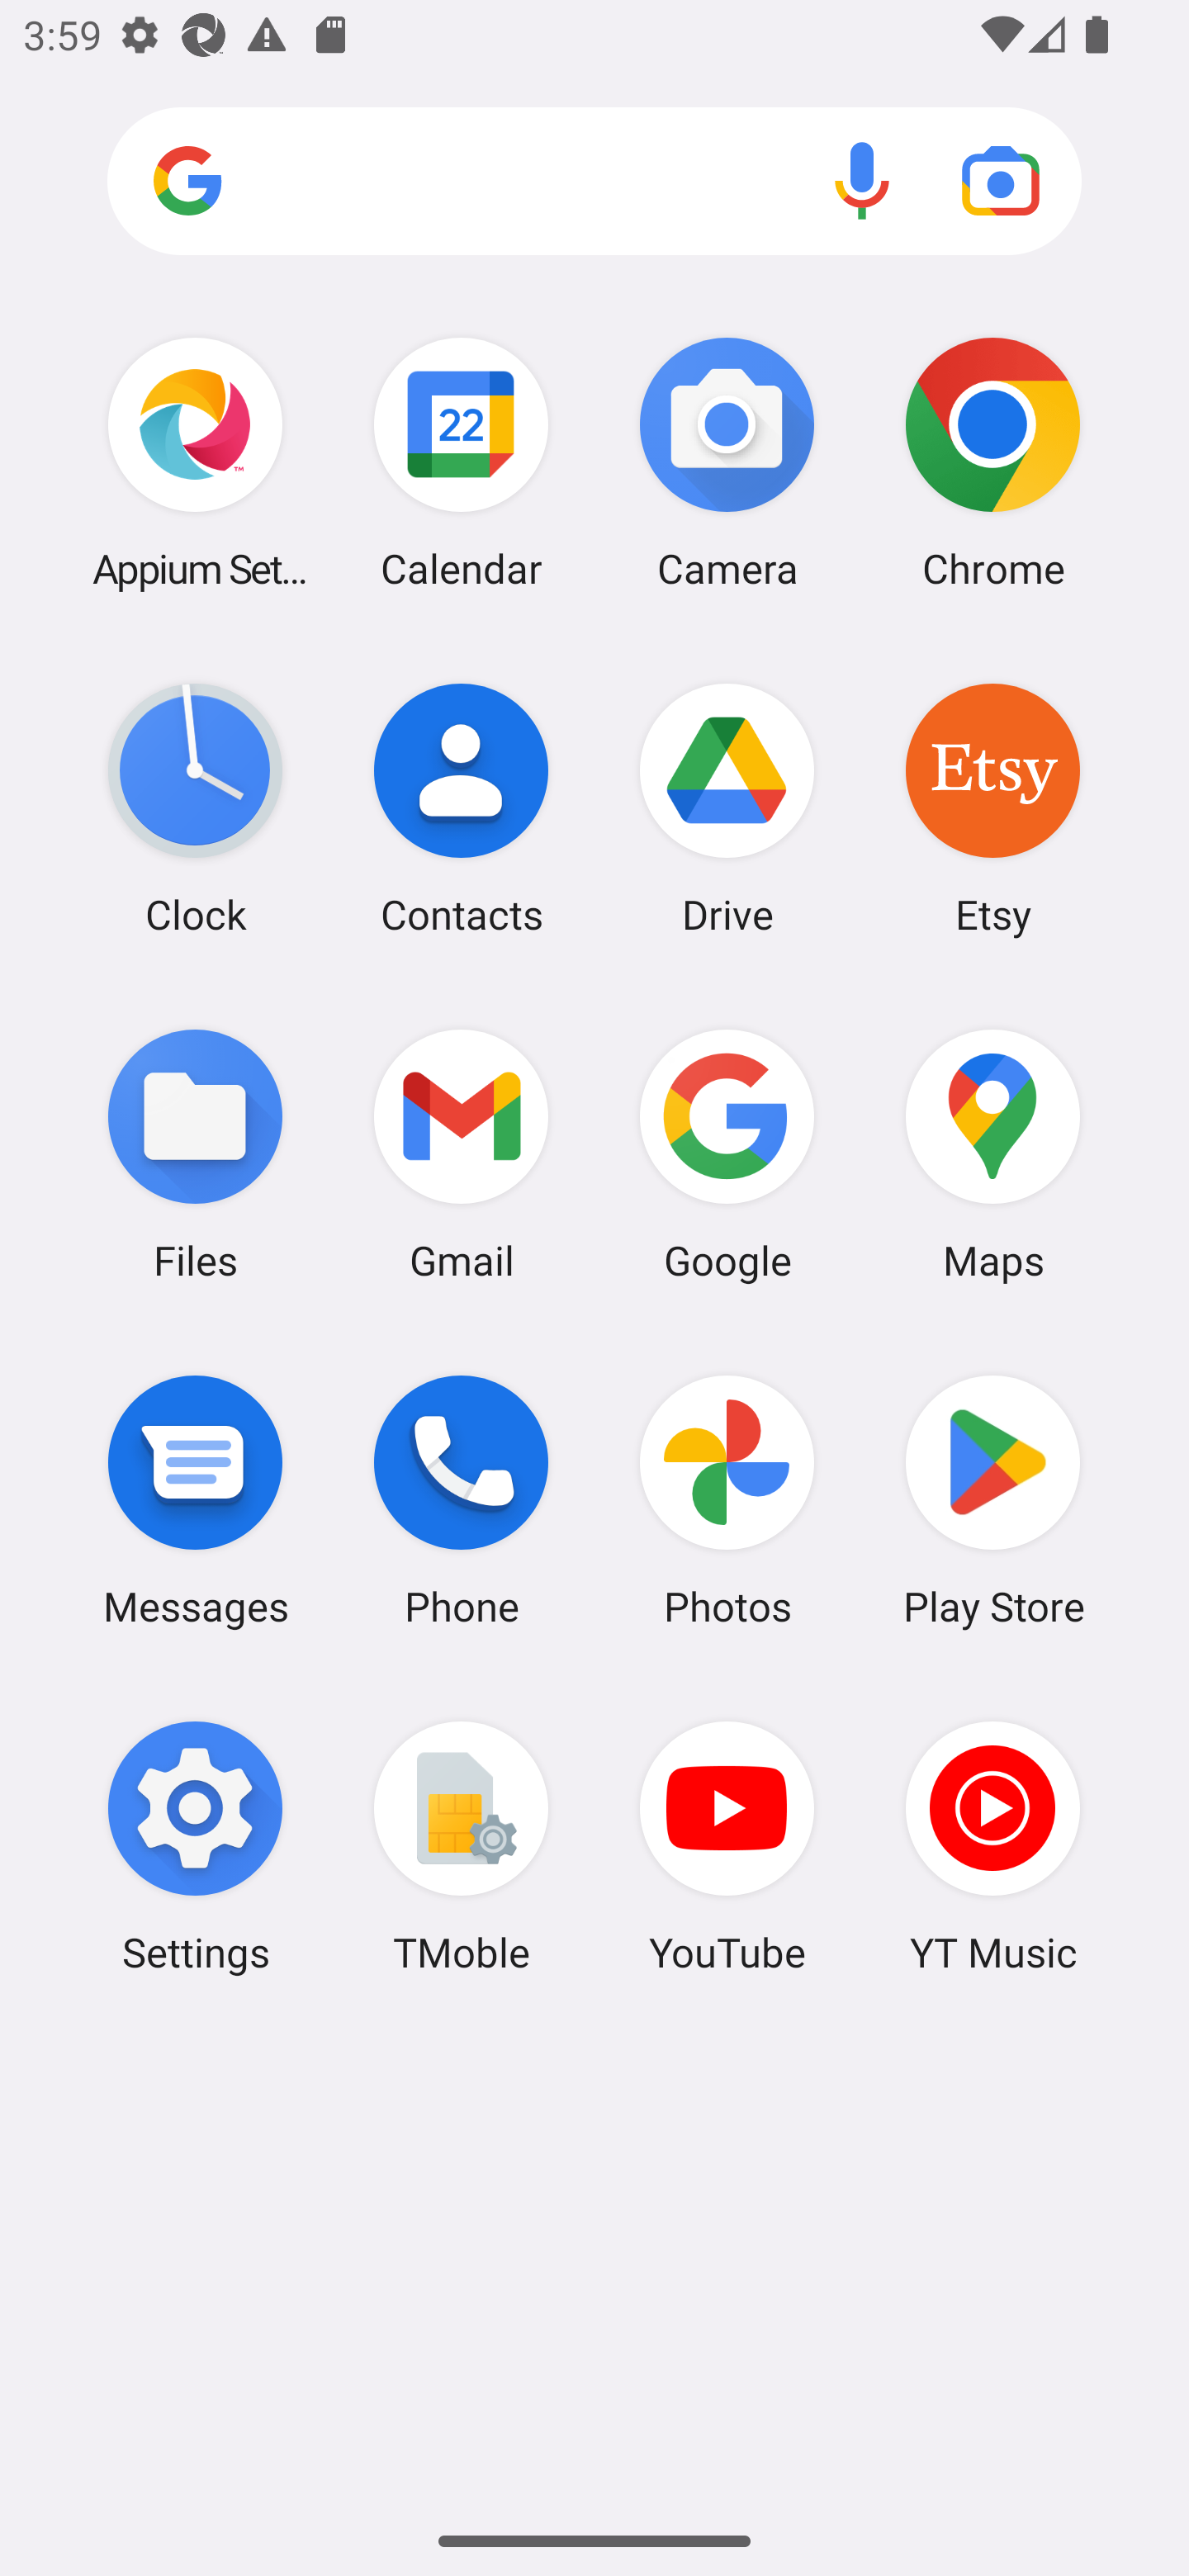 This screenshot has width=1189, height=2576. Describe the element at coordinates (461, 1153) in the screenshot. I see `Gmail` at that location.